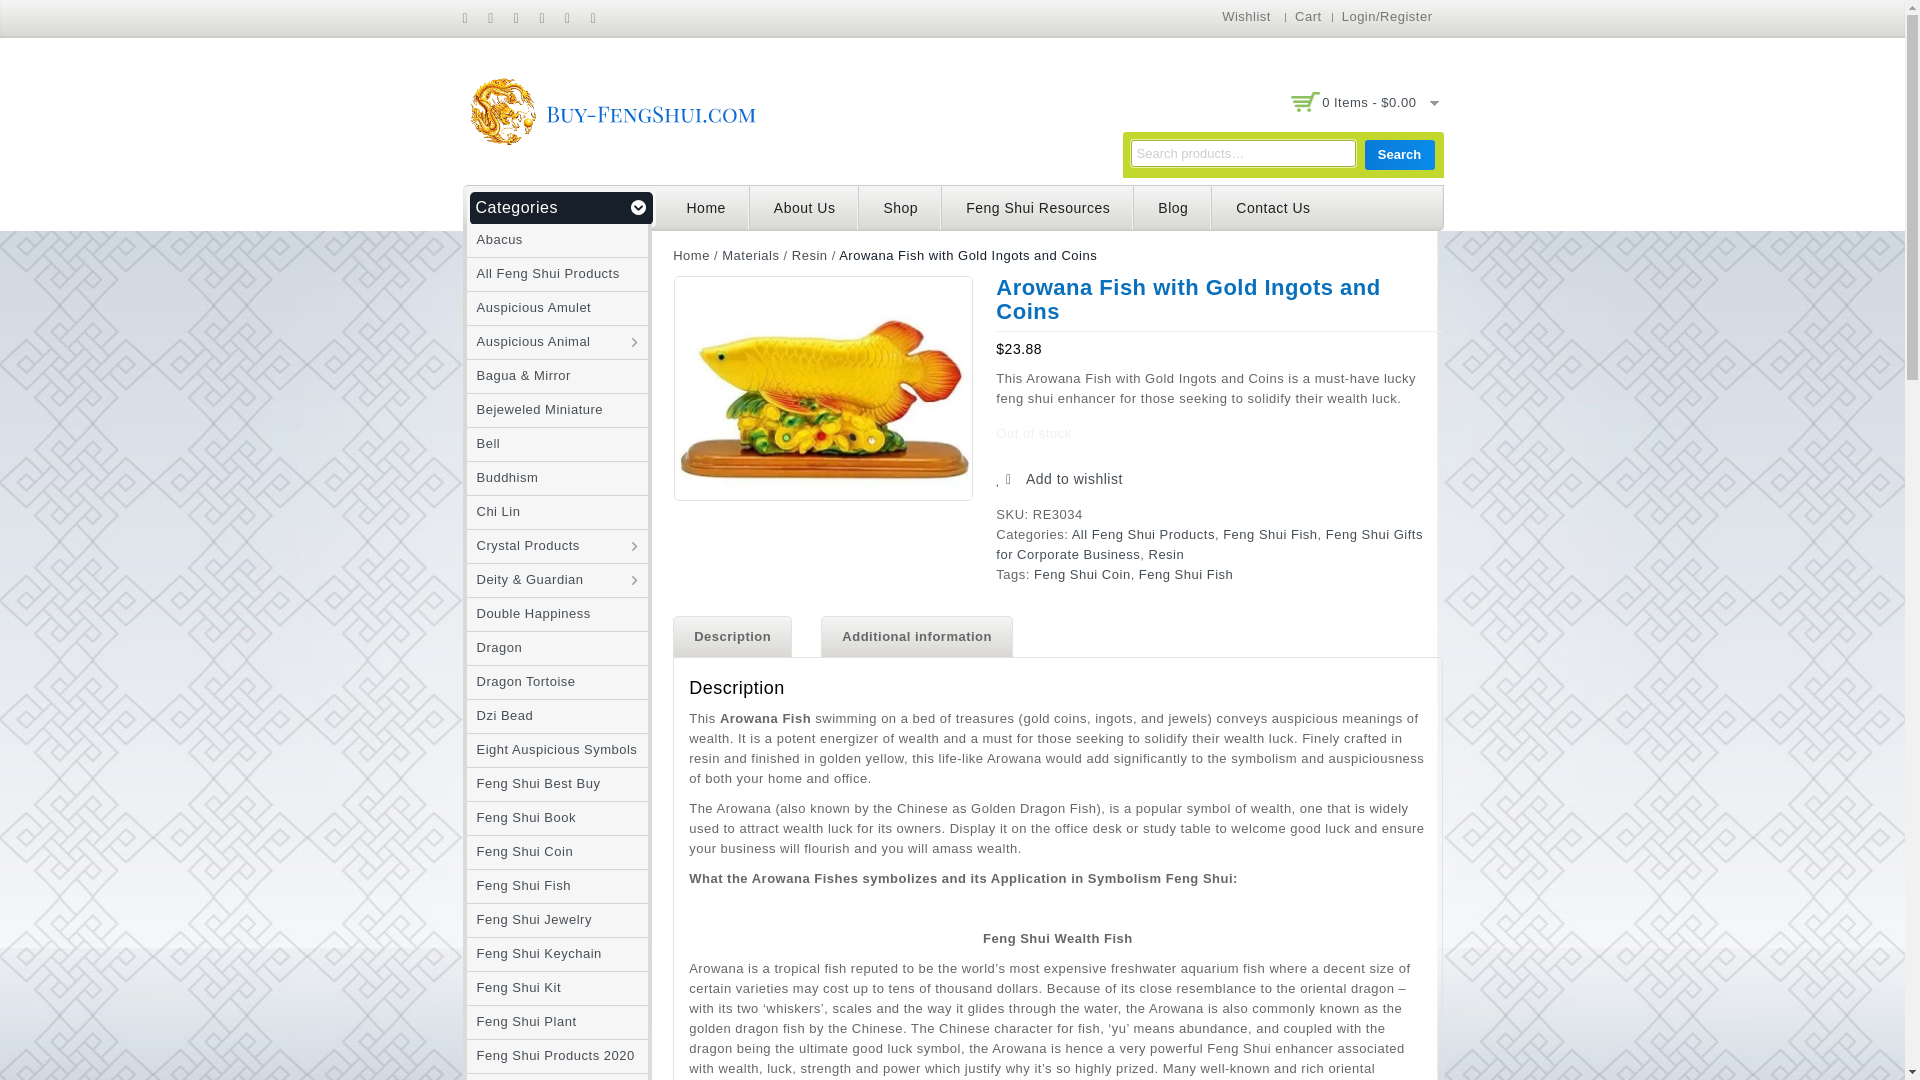 This screenshot has height=1080, width=1920. I want to click on Bell, so click(482, 444).